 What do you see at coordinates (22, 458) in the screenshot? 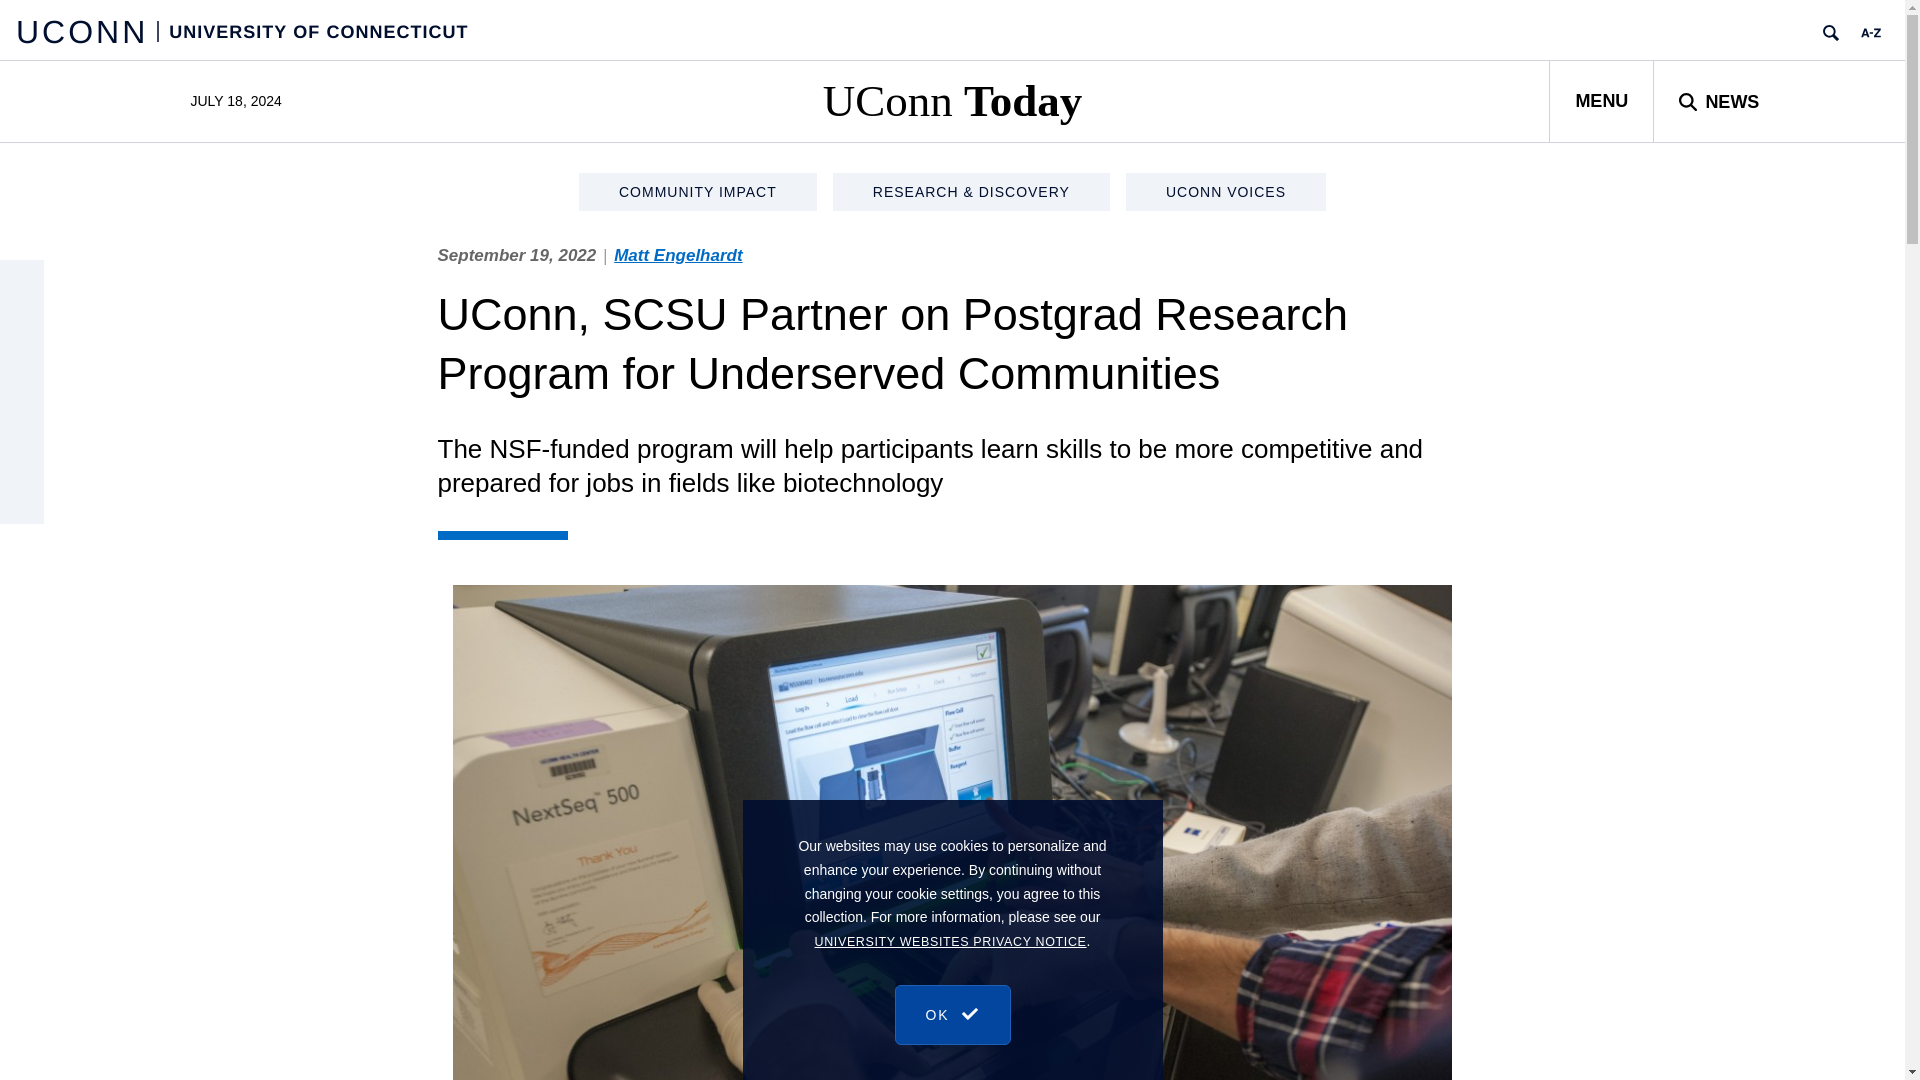
I see `Share on Facebook` at bounding box center [22, 458].